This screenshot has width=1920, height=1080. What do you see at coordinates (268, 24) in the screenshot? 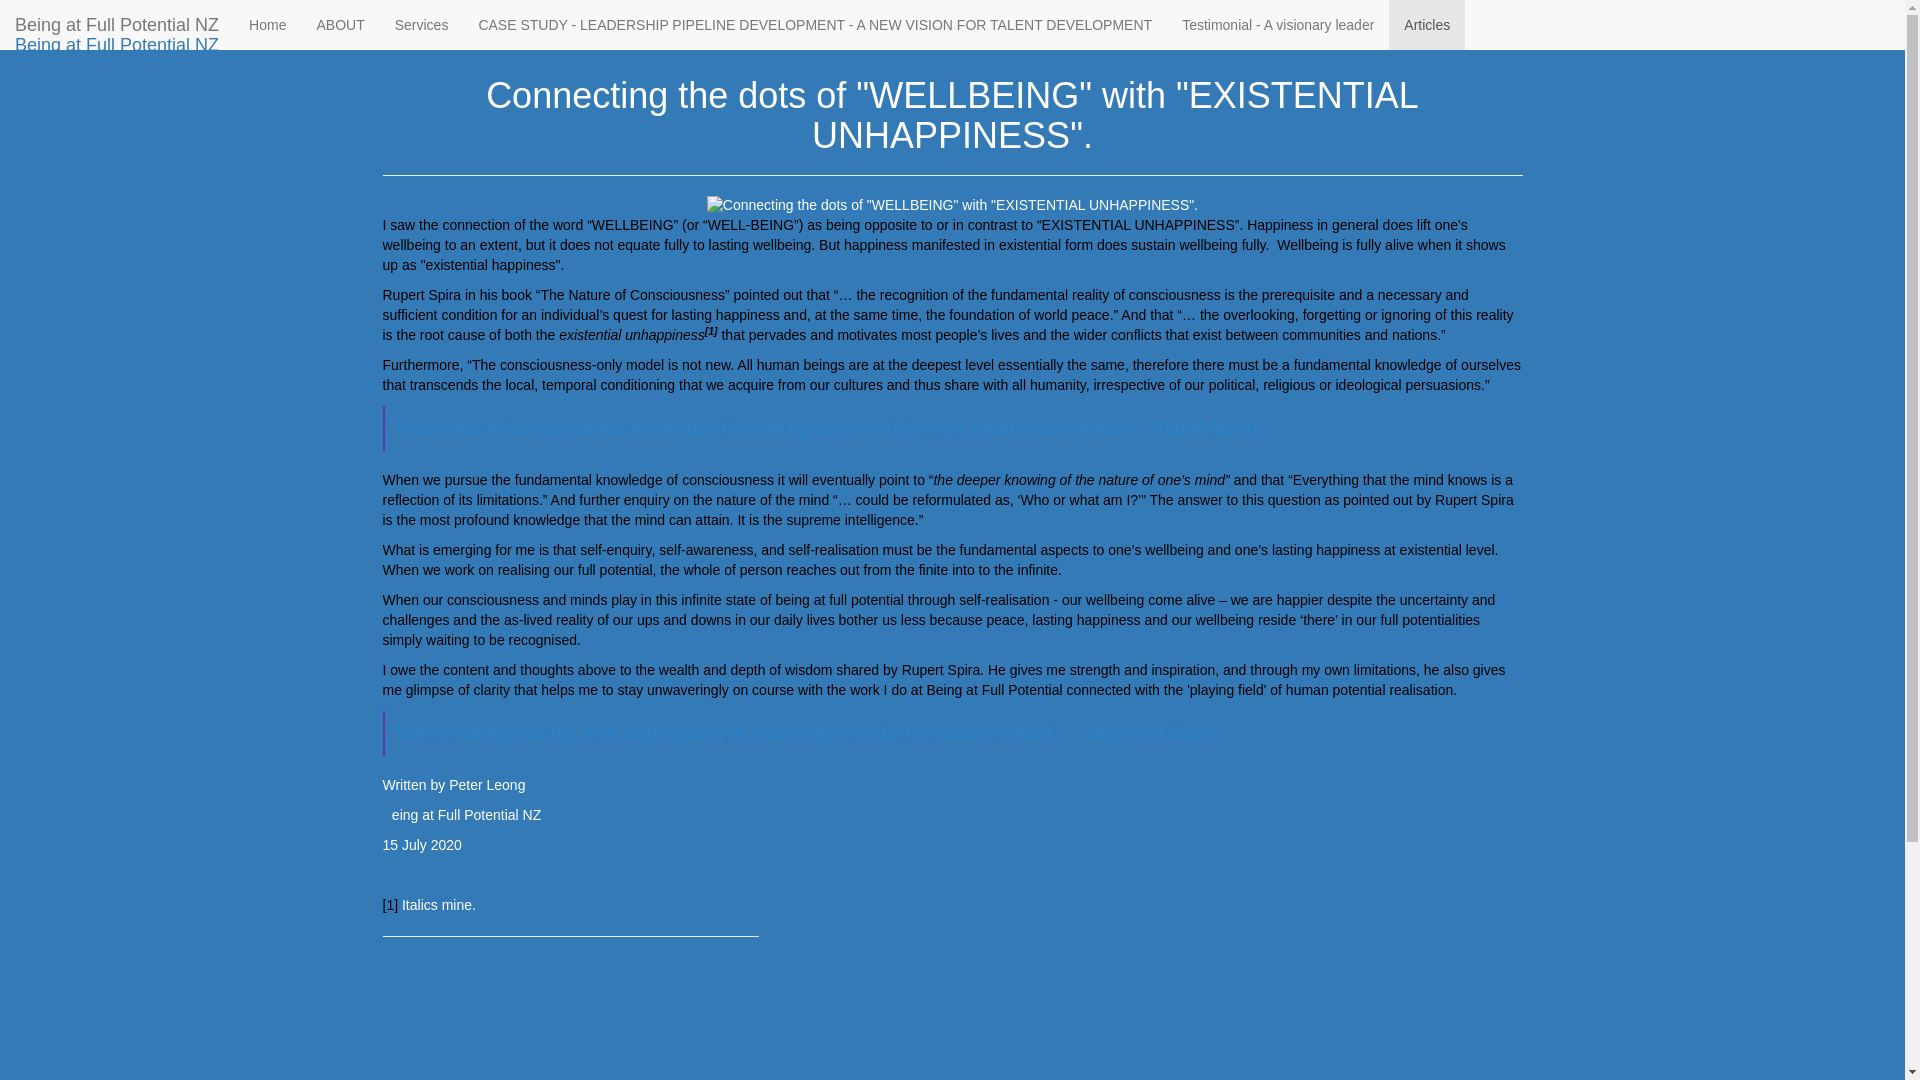
I see `Home` at bounding box center [268, 24].